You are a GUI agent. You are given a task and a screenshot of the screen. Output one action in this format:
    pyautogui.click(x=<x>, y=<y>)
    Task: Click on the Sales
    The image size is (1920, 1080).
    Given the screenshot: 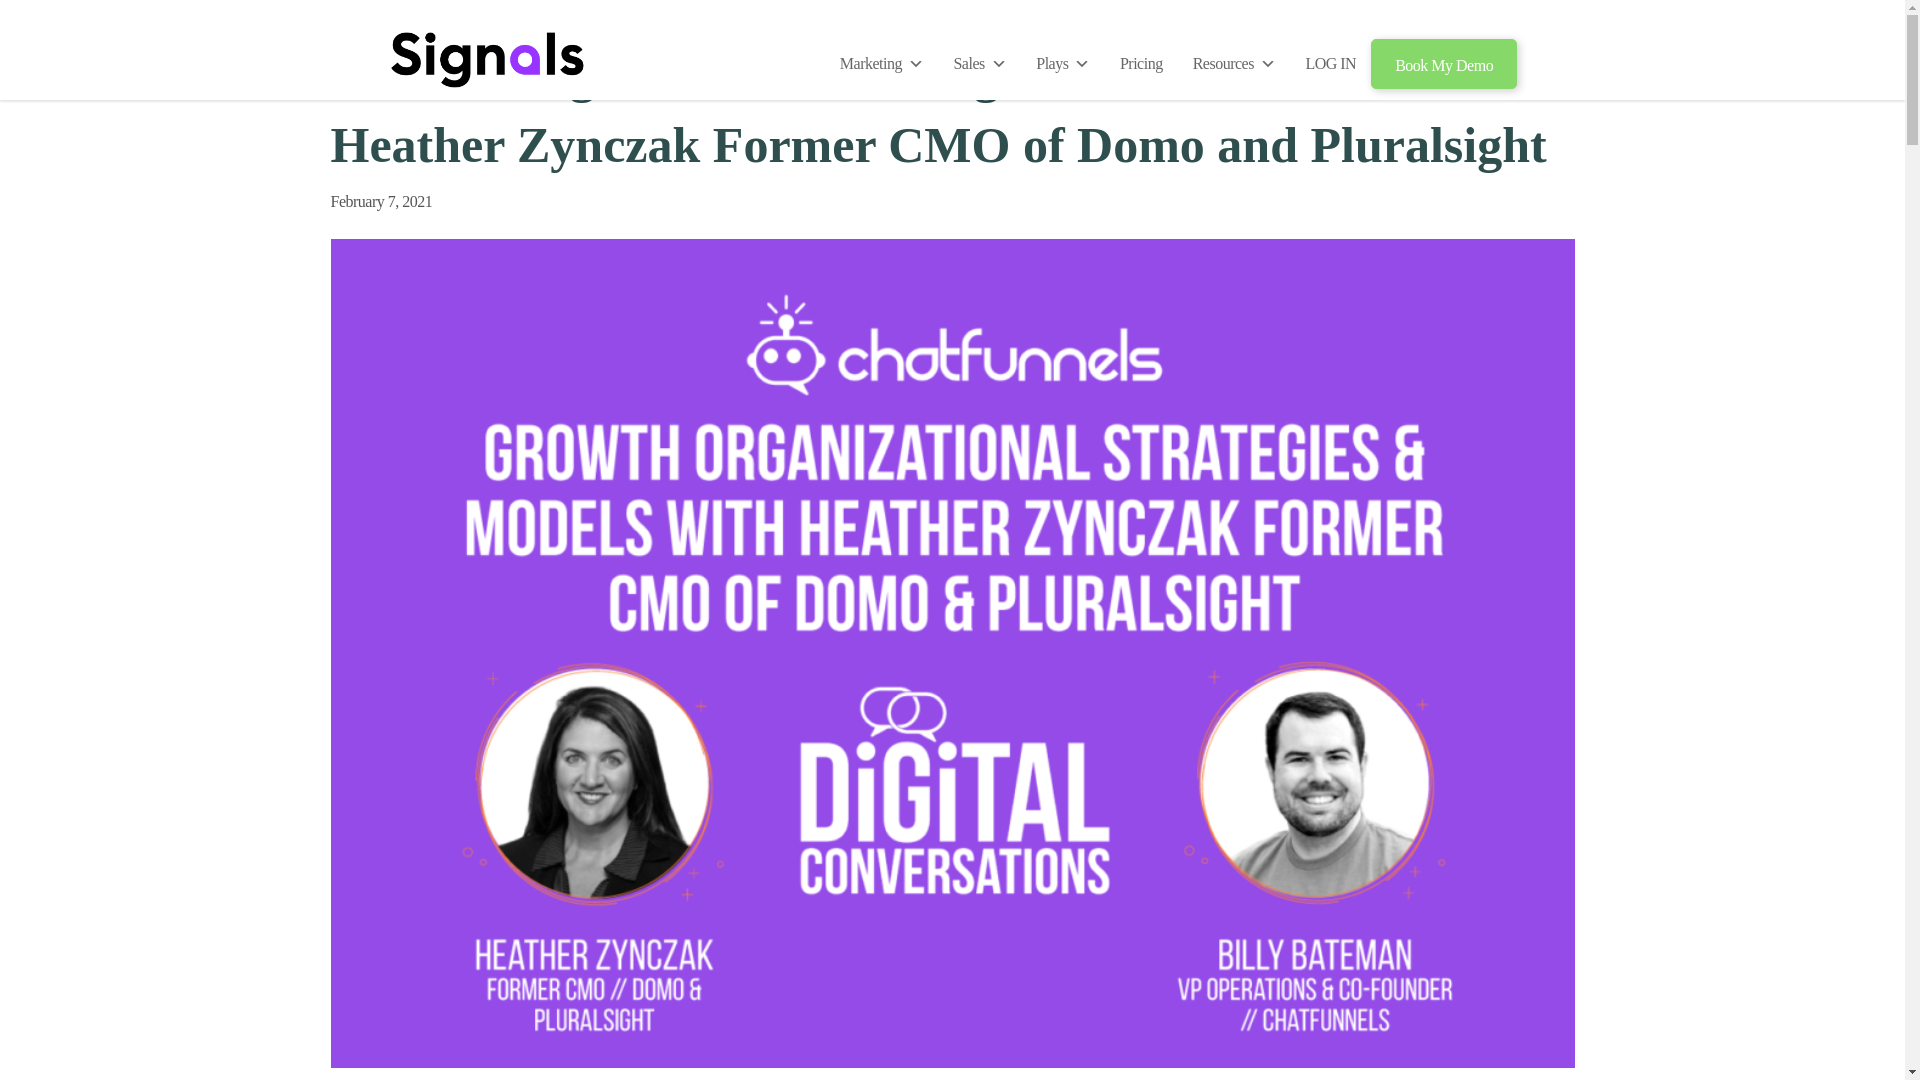 What is the action you would take?
    pyautogui.click(x=980, y=63)
    